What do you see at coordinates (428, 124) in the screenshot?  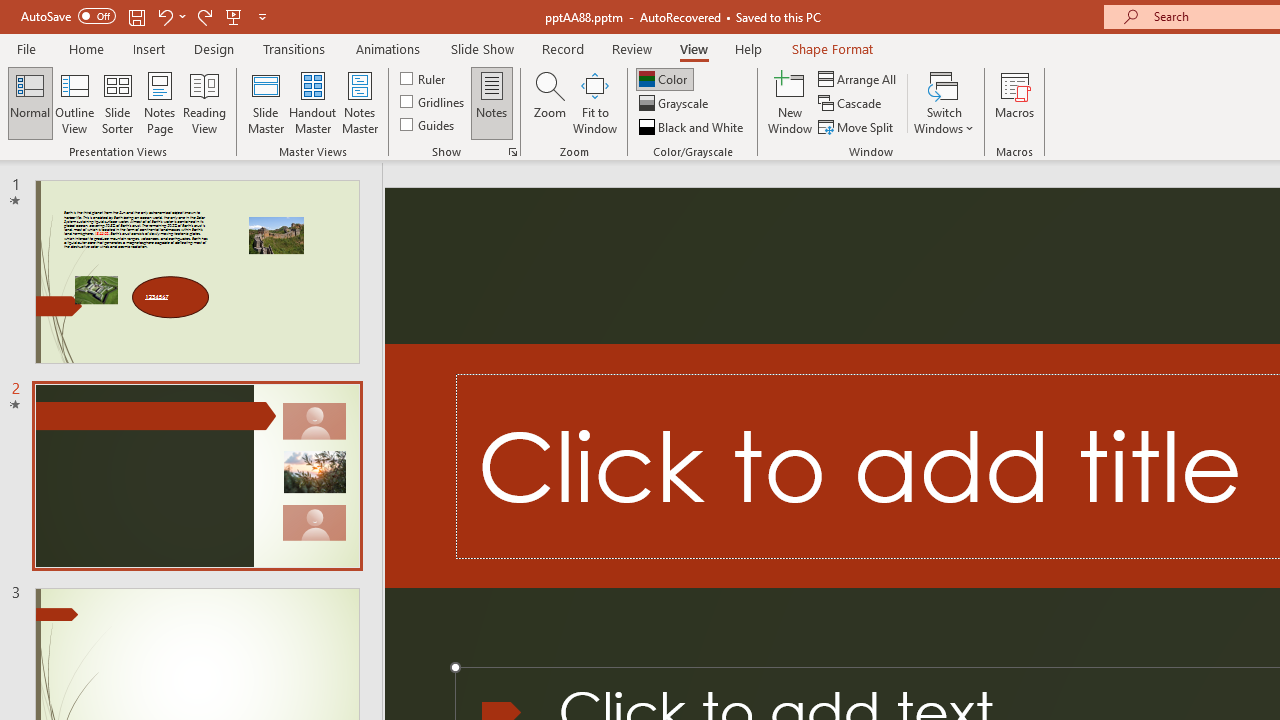 I see `Guides` at bounding box center [428, 124].